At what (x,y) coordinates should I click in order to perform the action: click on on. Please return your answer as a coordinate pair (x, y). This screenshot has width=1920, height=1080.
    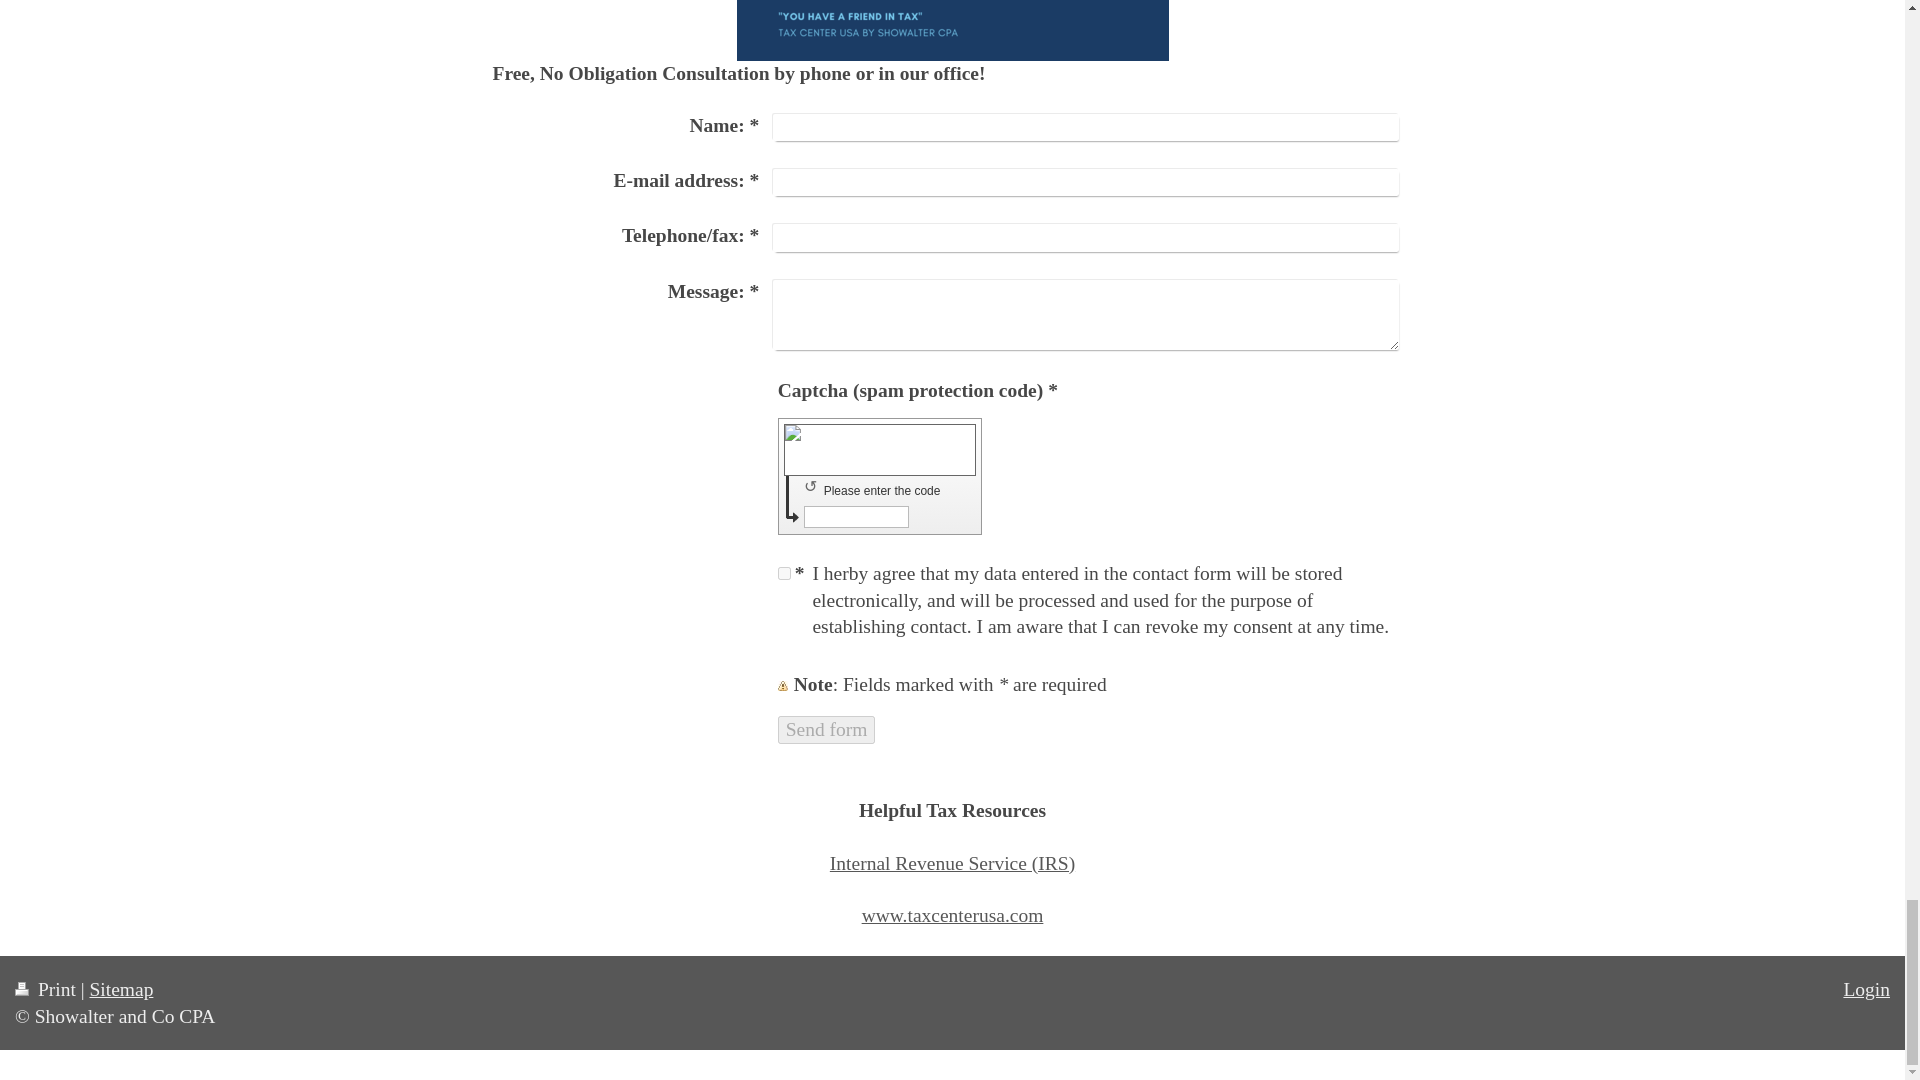
    Looking at the image, I should click on (784, 573).